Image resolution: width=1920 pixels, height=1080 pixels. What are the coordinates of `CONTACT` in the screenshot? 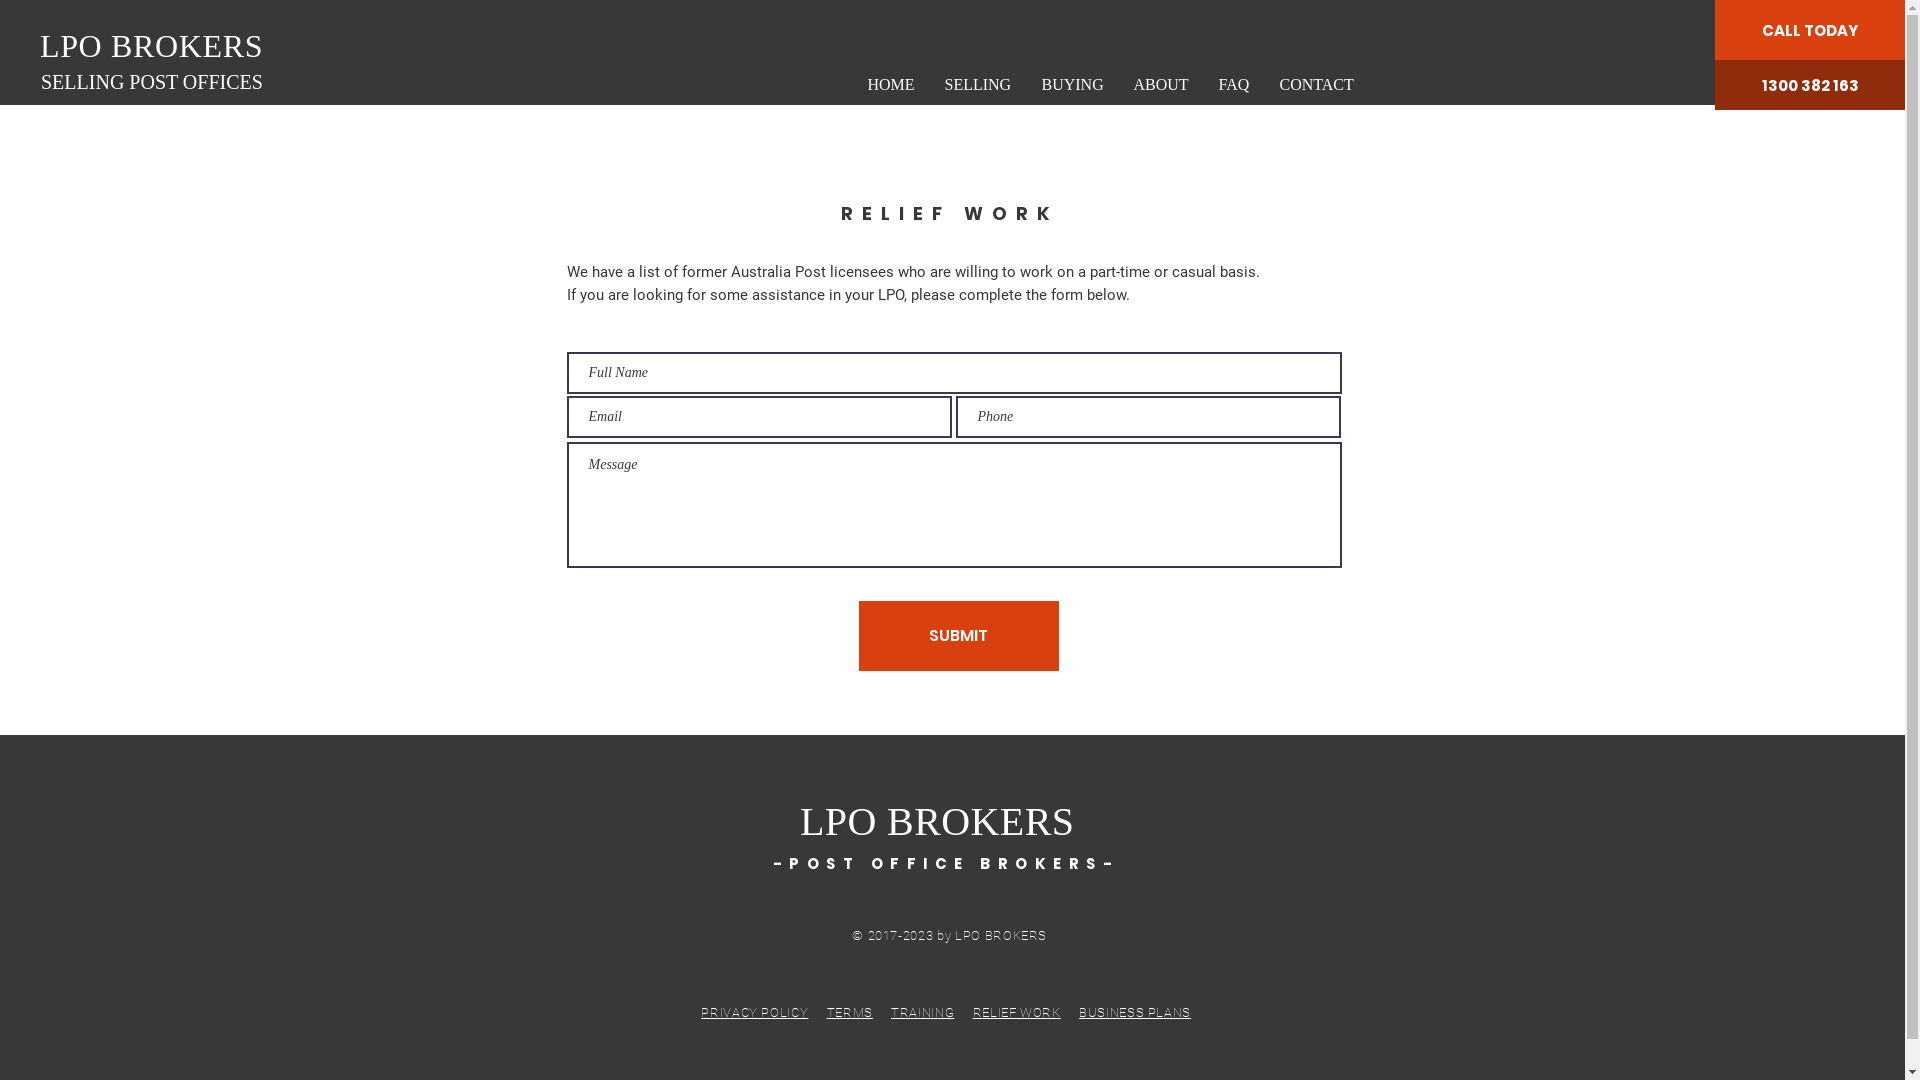 It's located at (1316, 85).